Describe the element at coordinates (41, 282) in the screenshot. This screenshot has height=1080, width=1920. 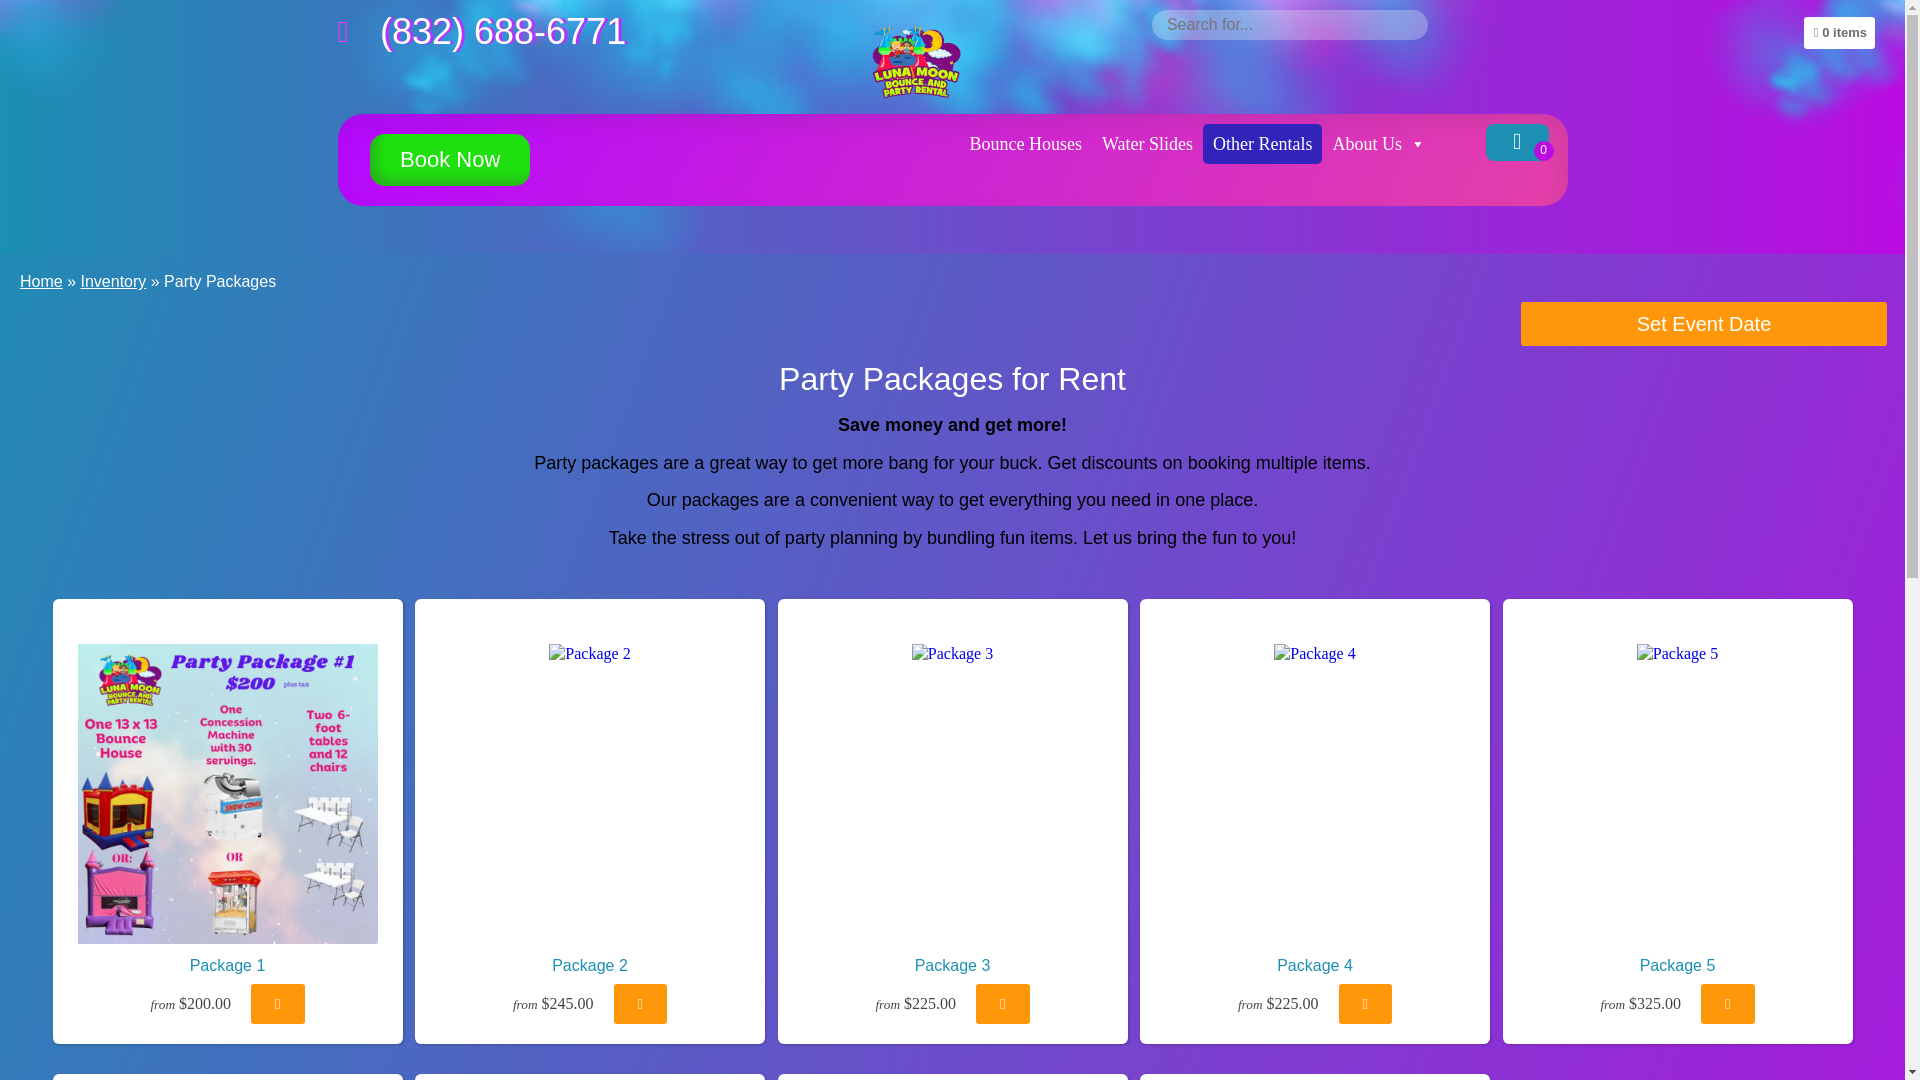
I see `Home` at that location.